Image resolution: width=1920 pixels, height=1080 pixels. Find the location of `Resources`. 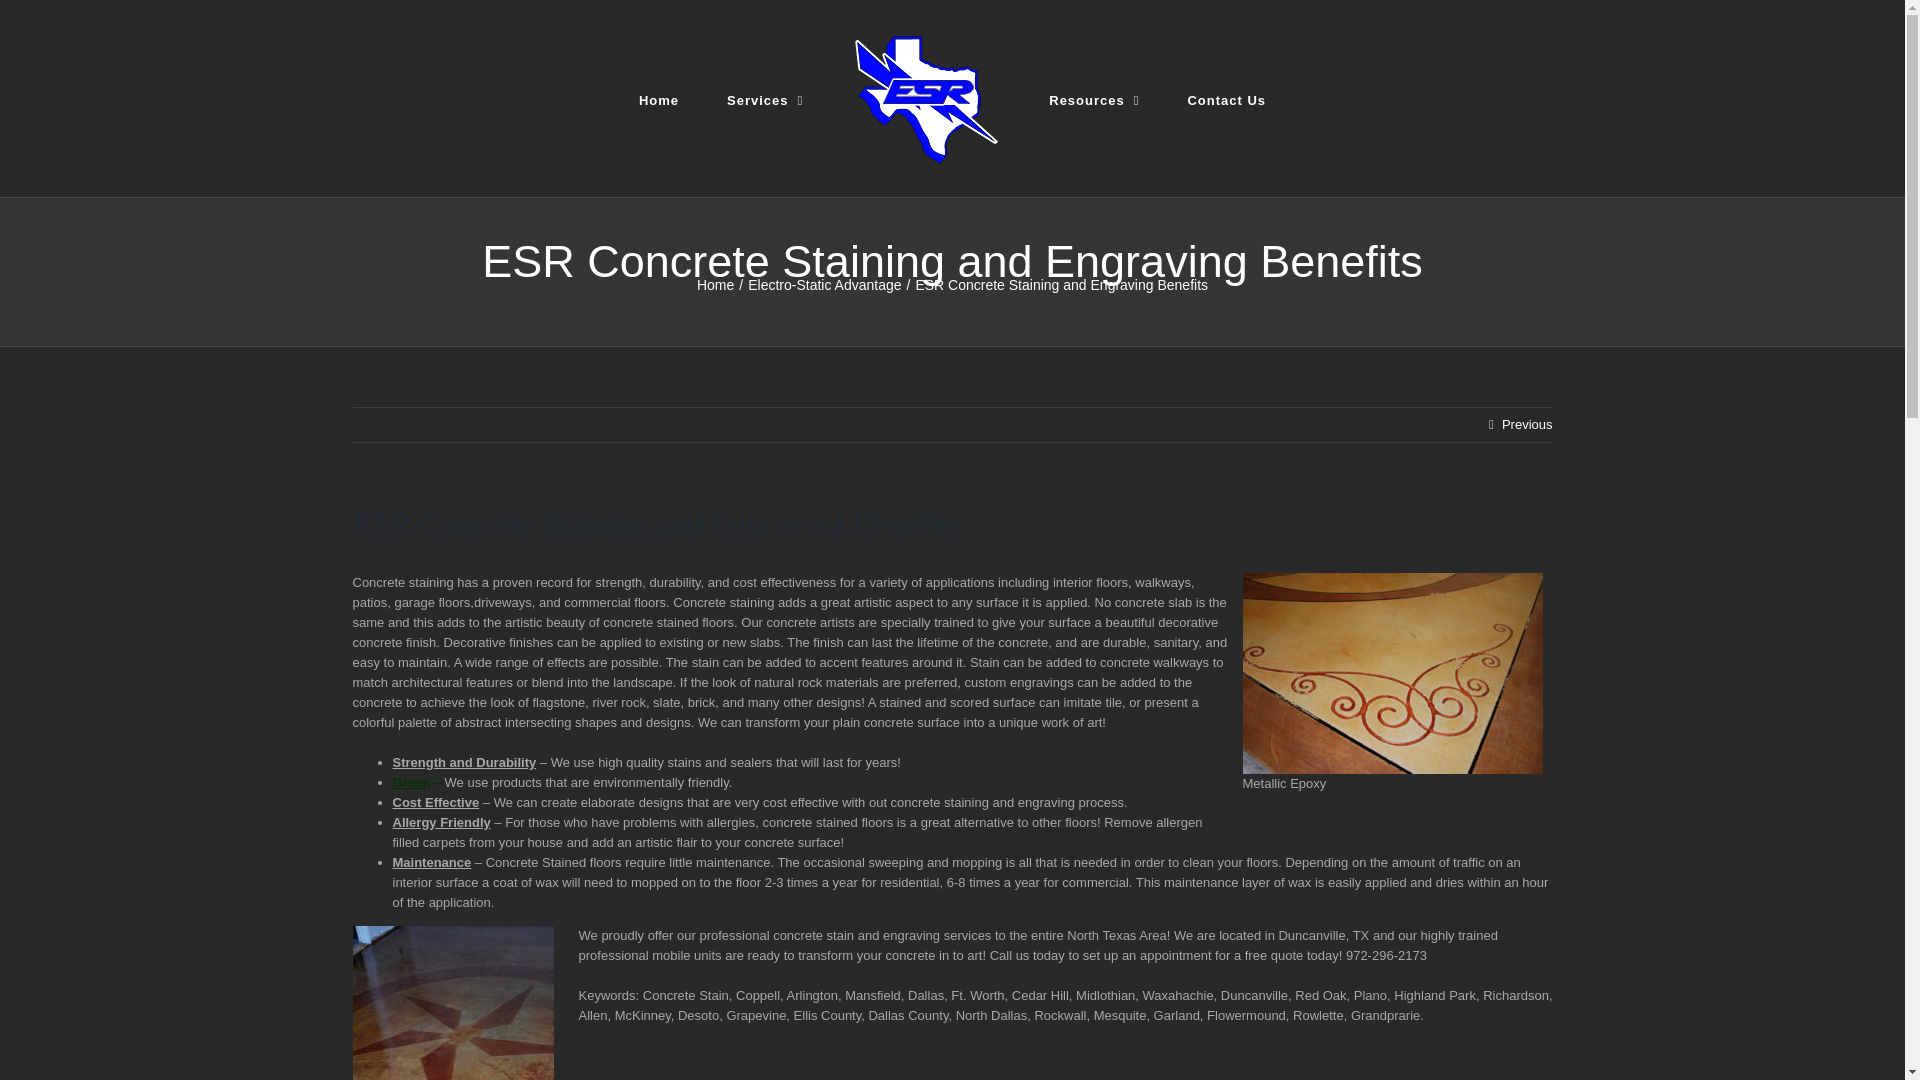

Resources is located at coordinates (1093, 97).